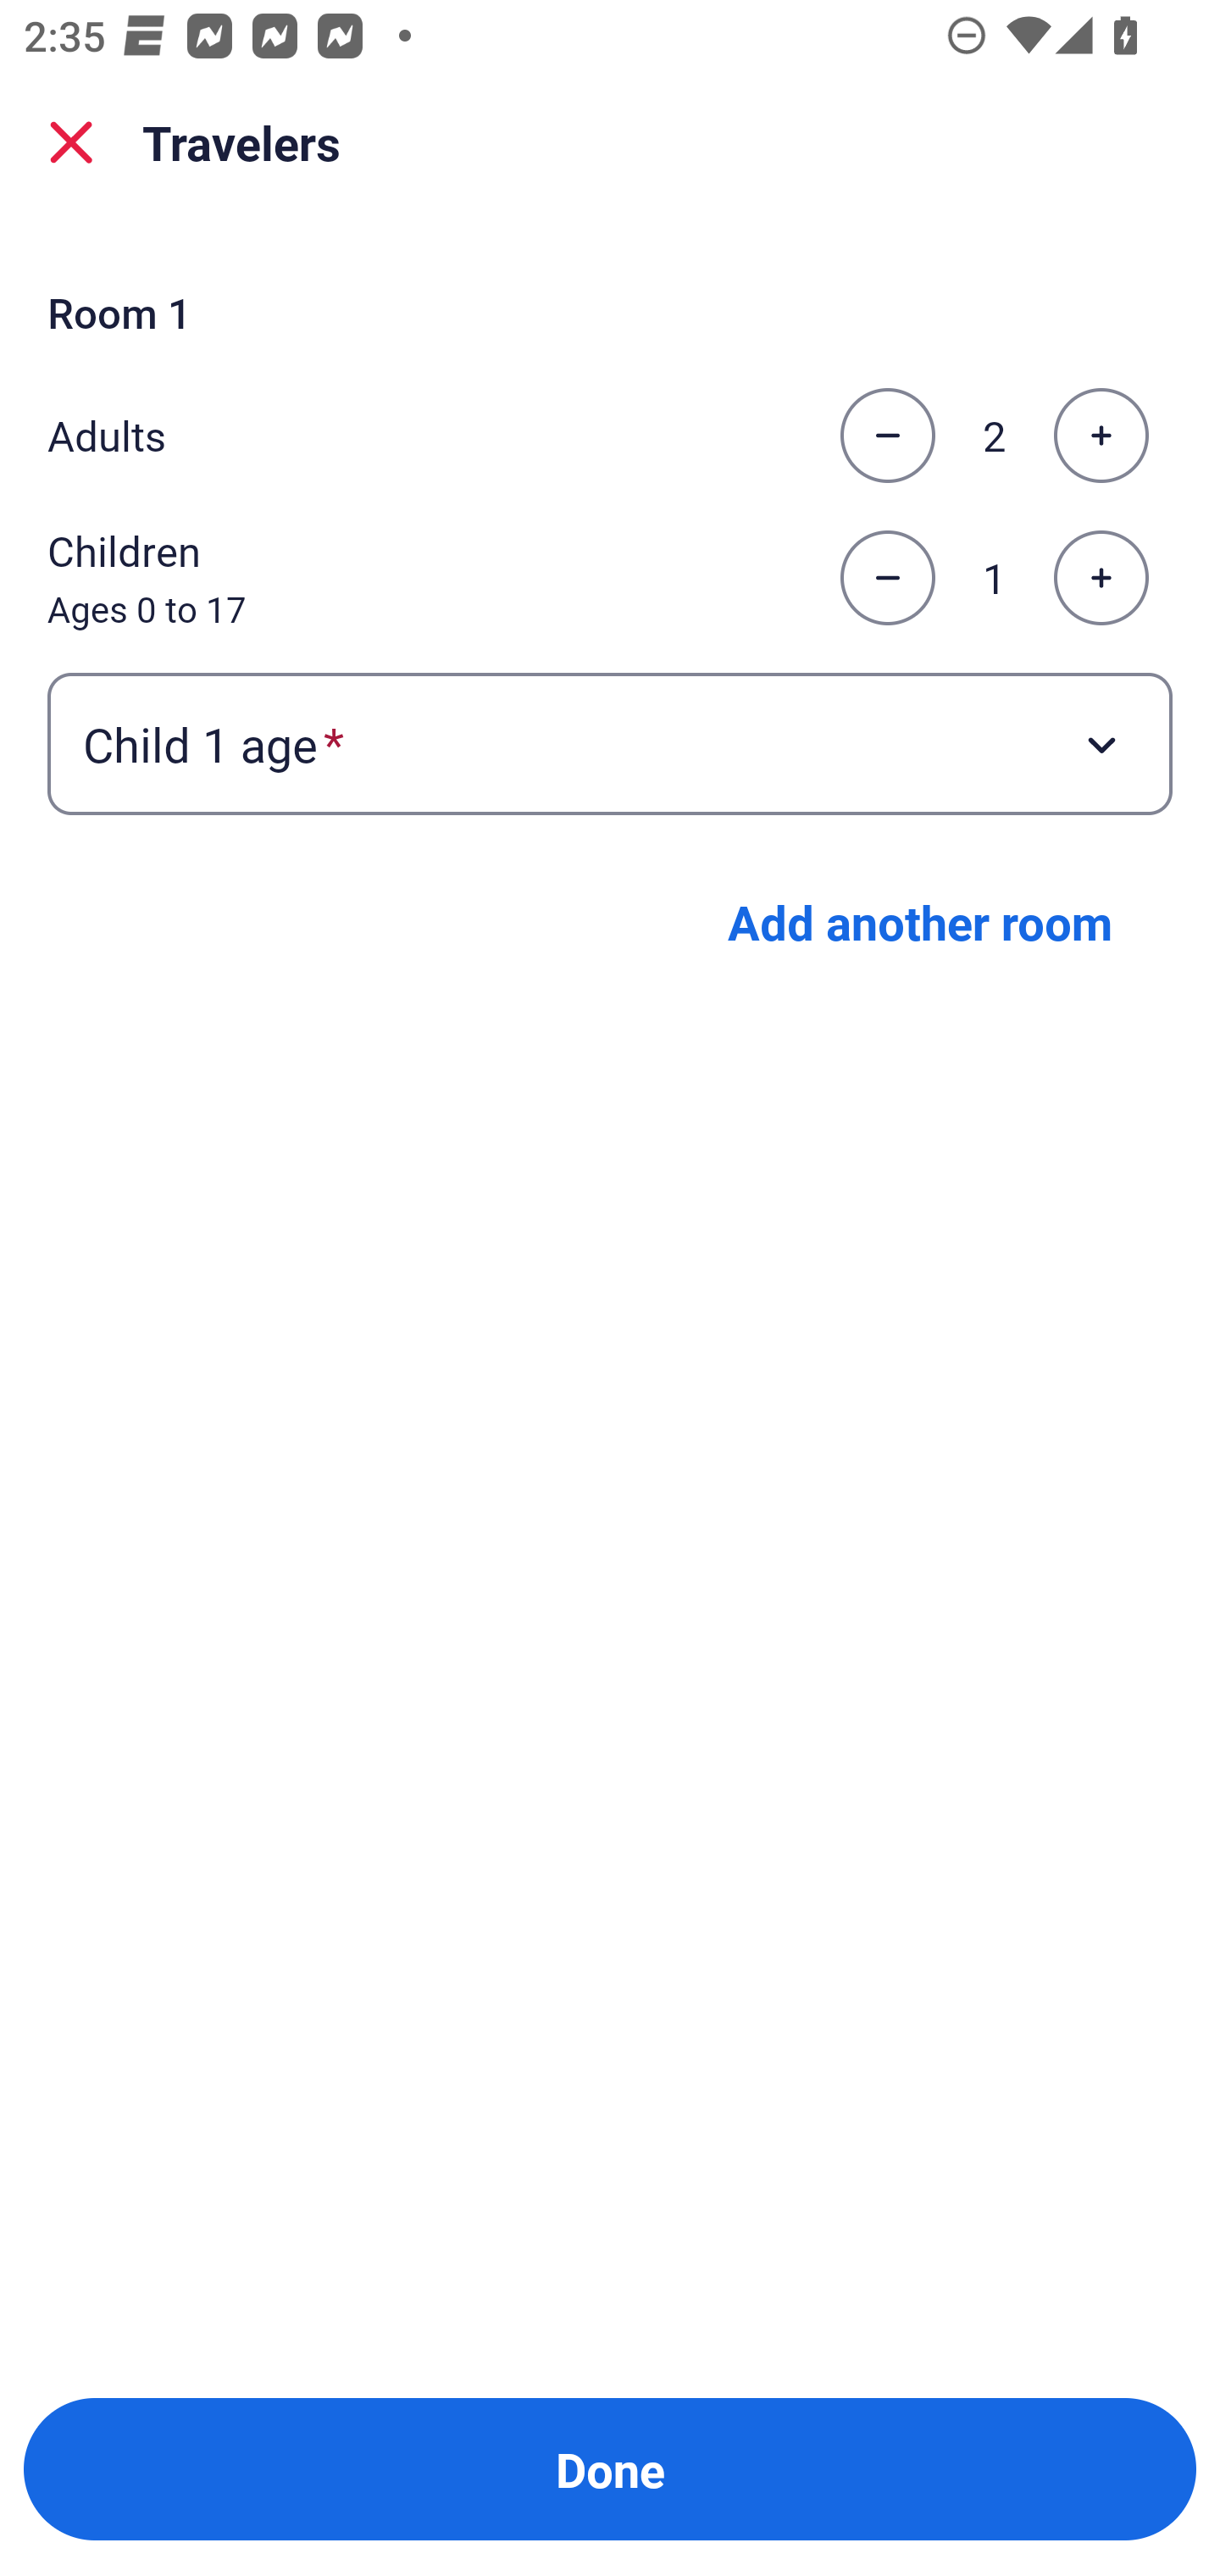  What do you see at coordinates (1101, 435) in the screenshot?
I see `Increase the number of adults` at bounding box center [1101, 435].